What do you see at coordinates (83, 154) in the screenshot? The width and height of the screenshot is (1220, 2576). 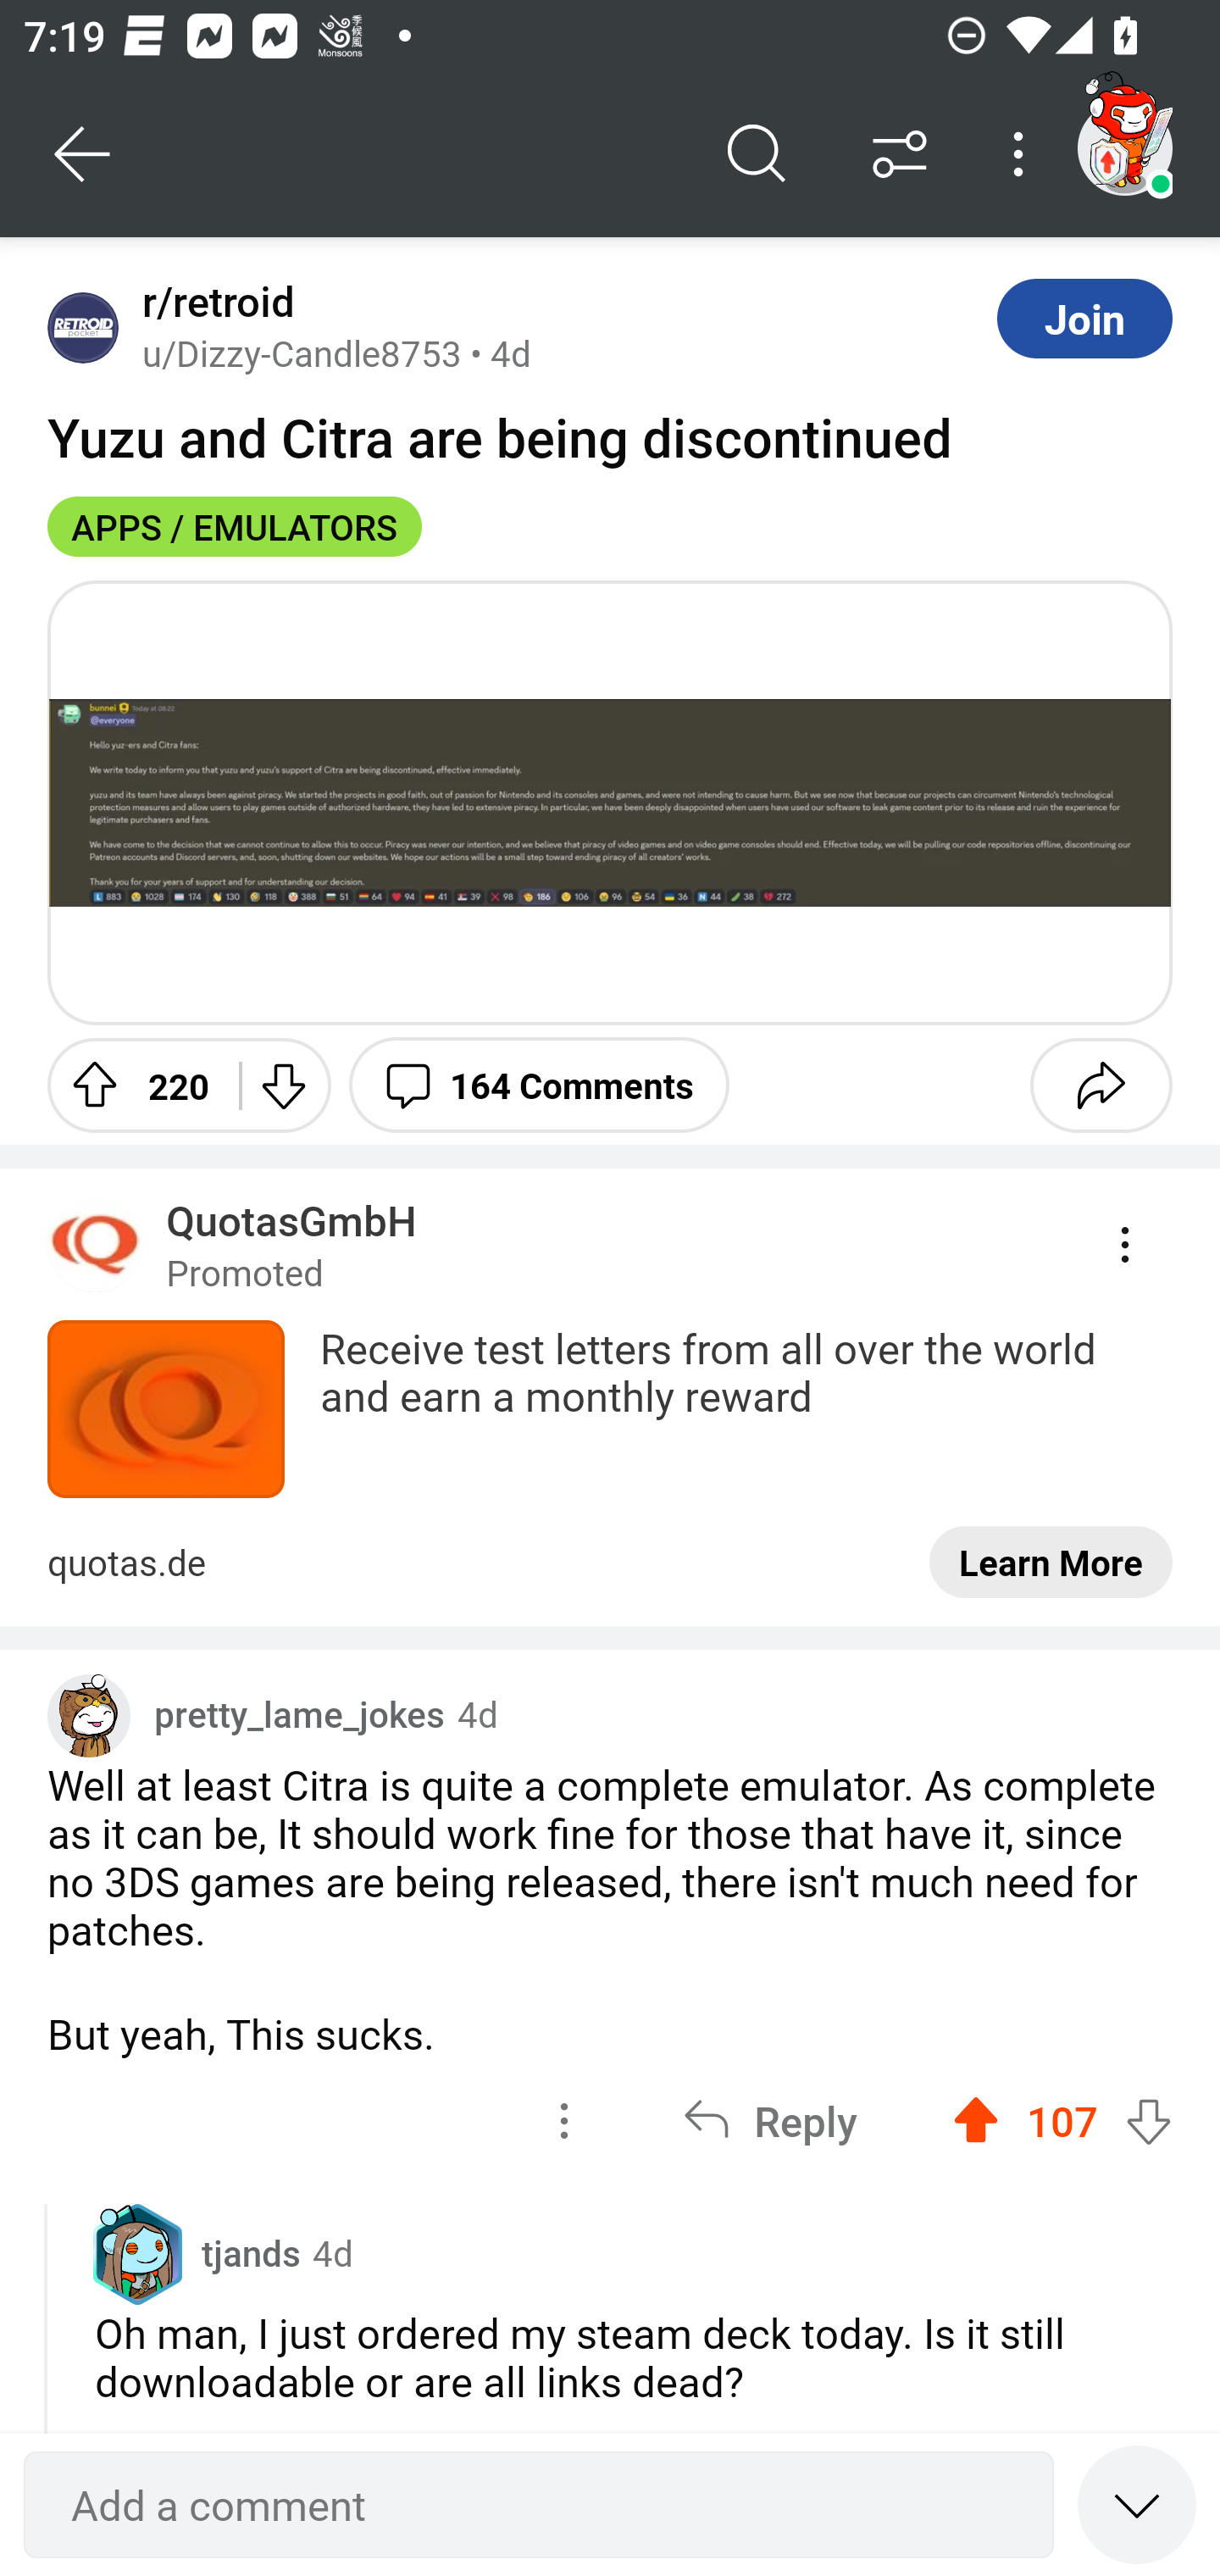 I see `Back` at bounding box center [83, 154].